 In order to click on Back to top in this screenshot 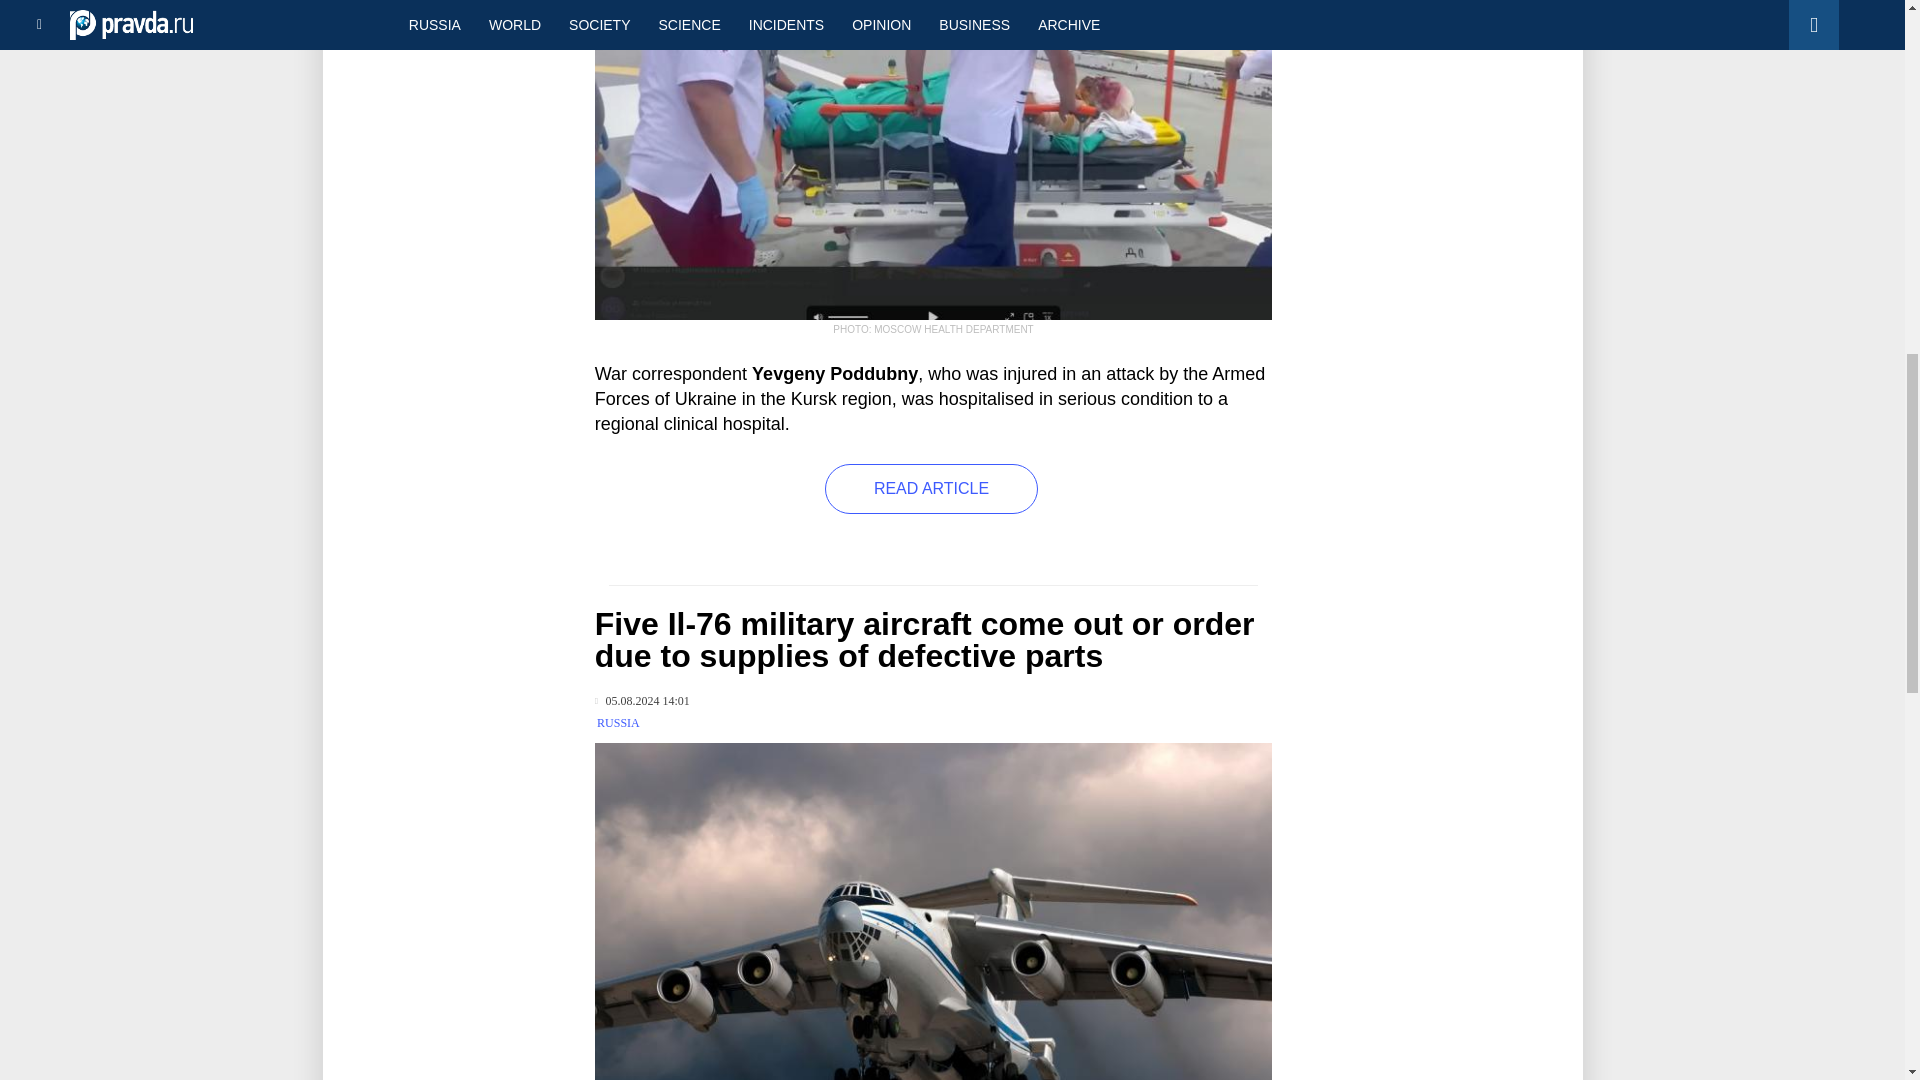, I will do `click(1870, 104)`.